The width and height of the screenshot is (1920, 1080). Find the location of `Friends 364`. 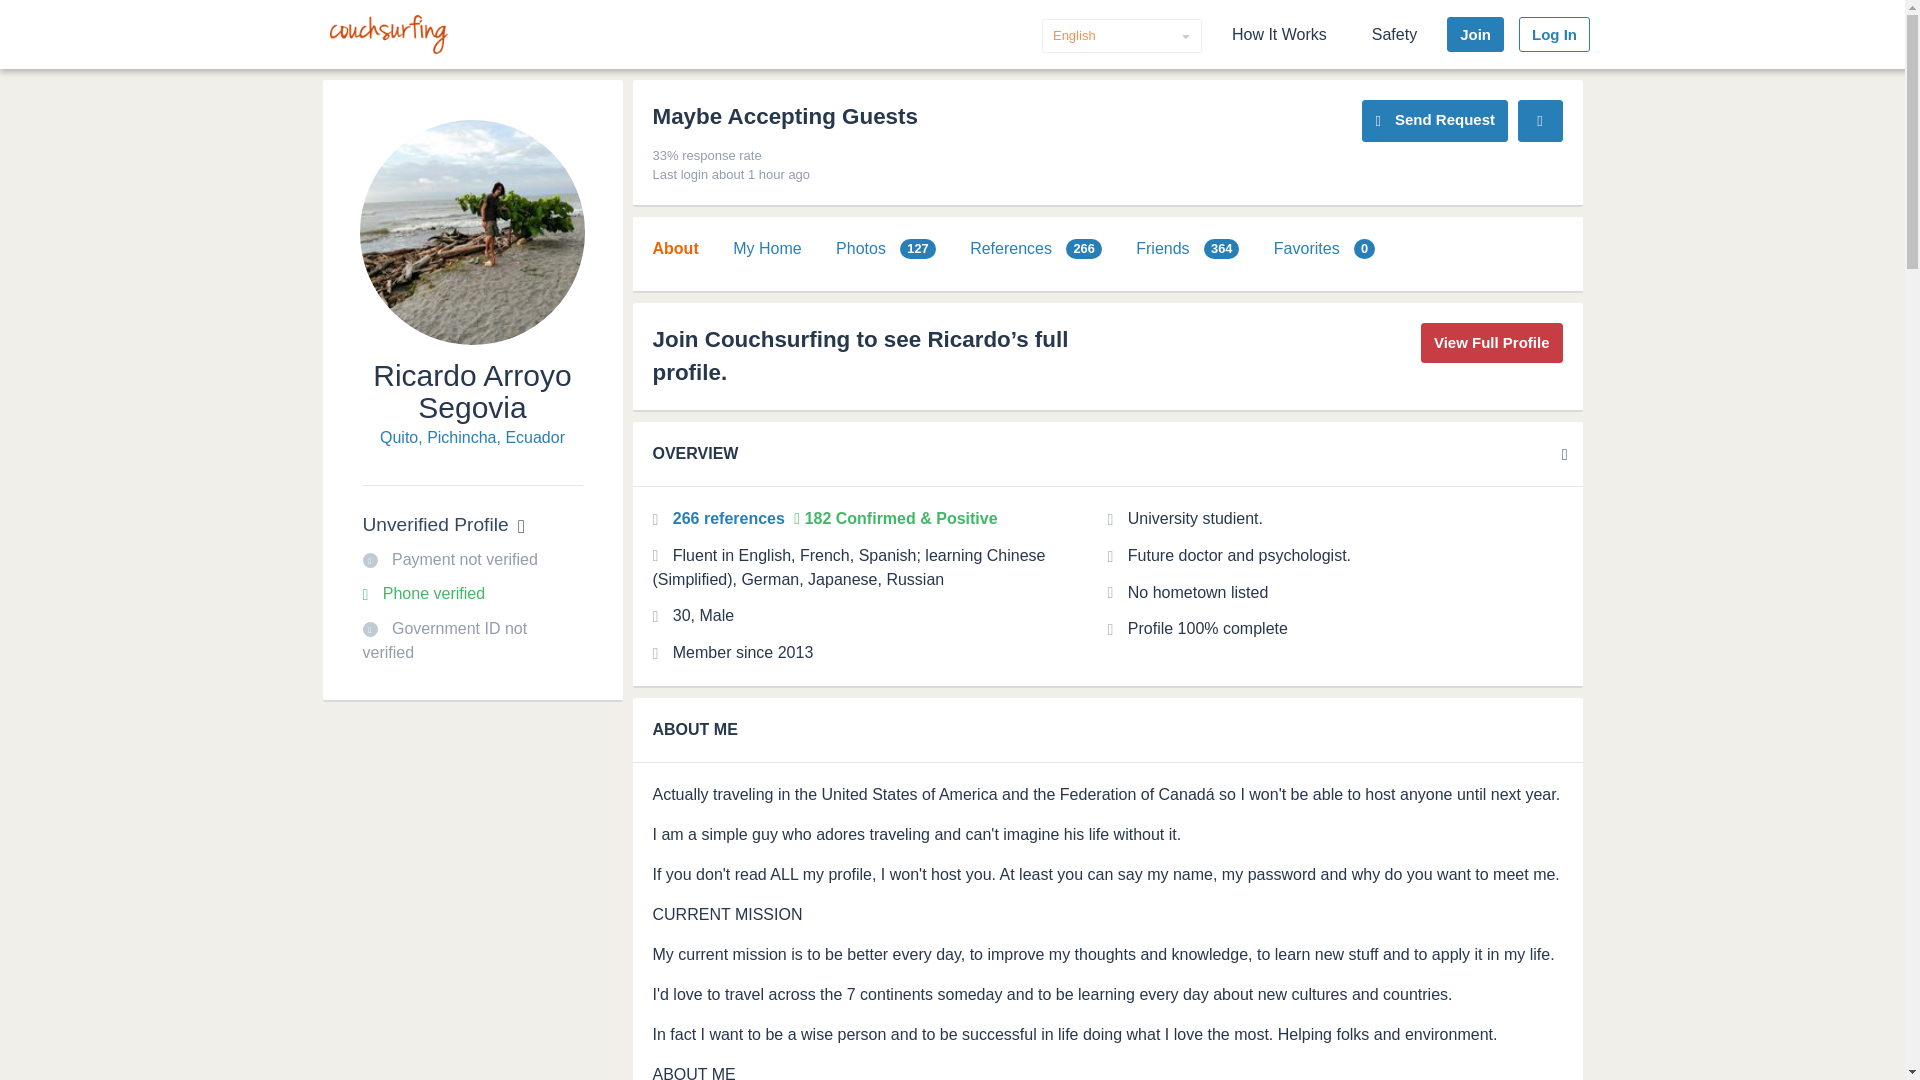

Friends 364 is located at coordinates (1187, 248).